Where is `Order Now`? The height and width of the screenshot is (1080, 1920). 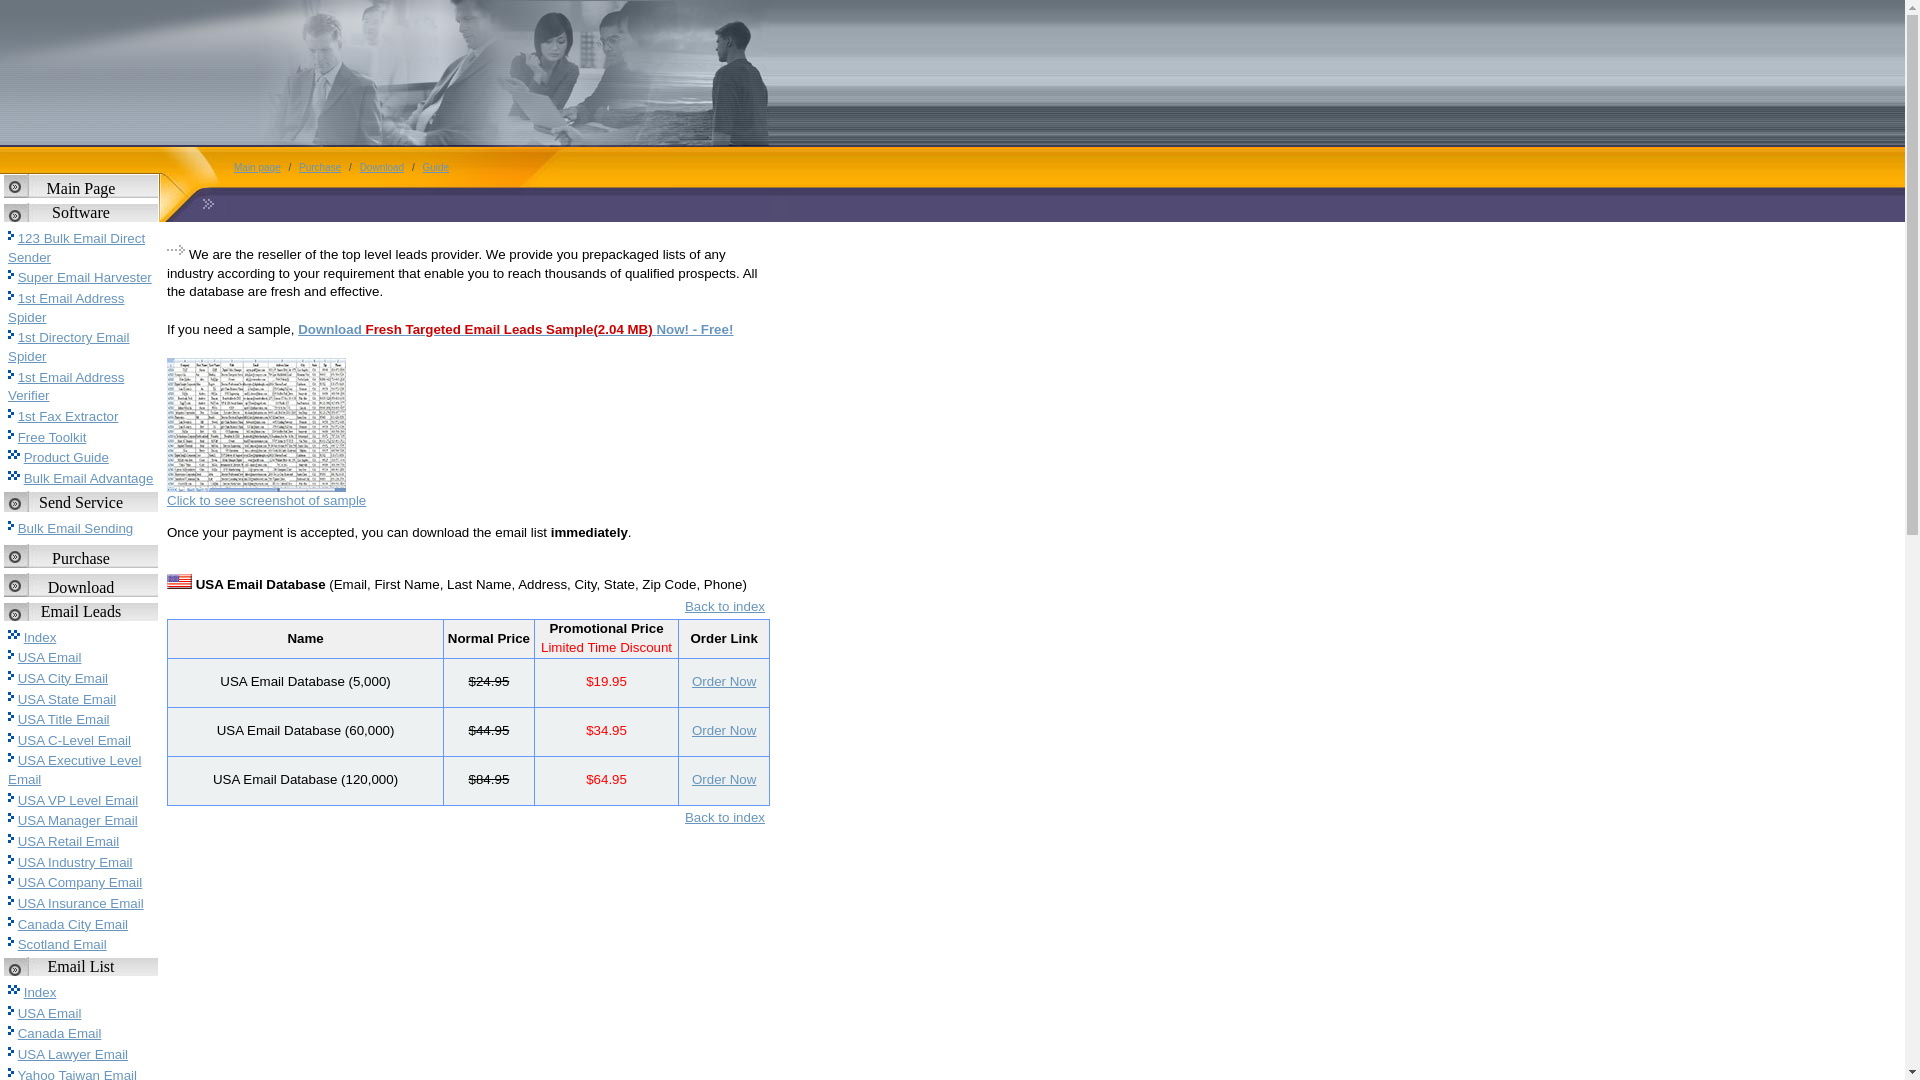 Order Now is located at coordinates (724, 780).